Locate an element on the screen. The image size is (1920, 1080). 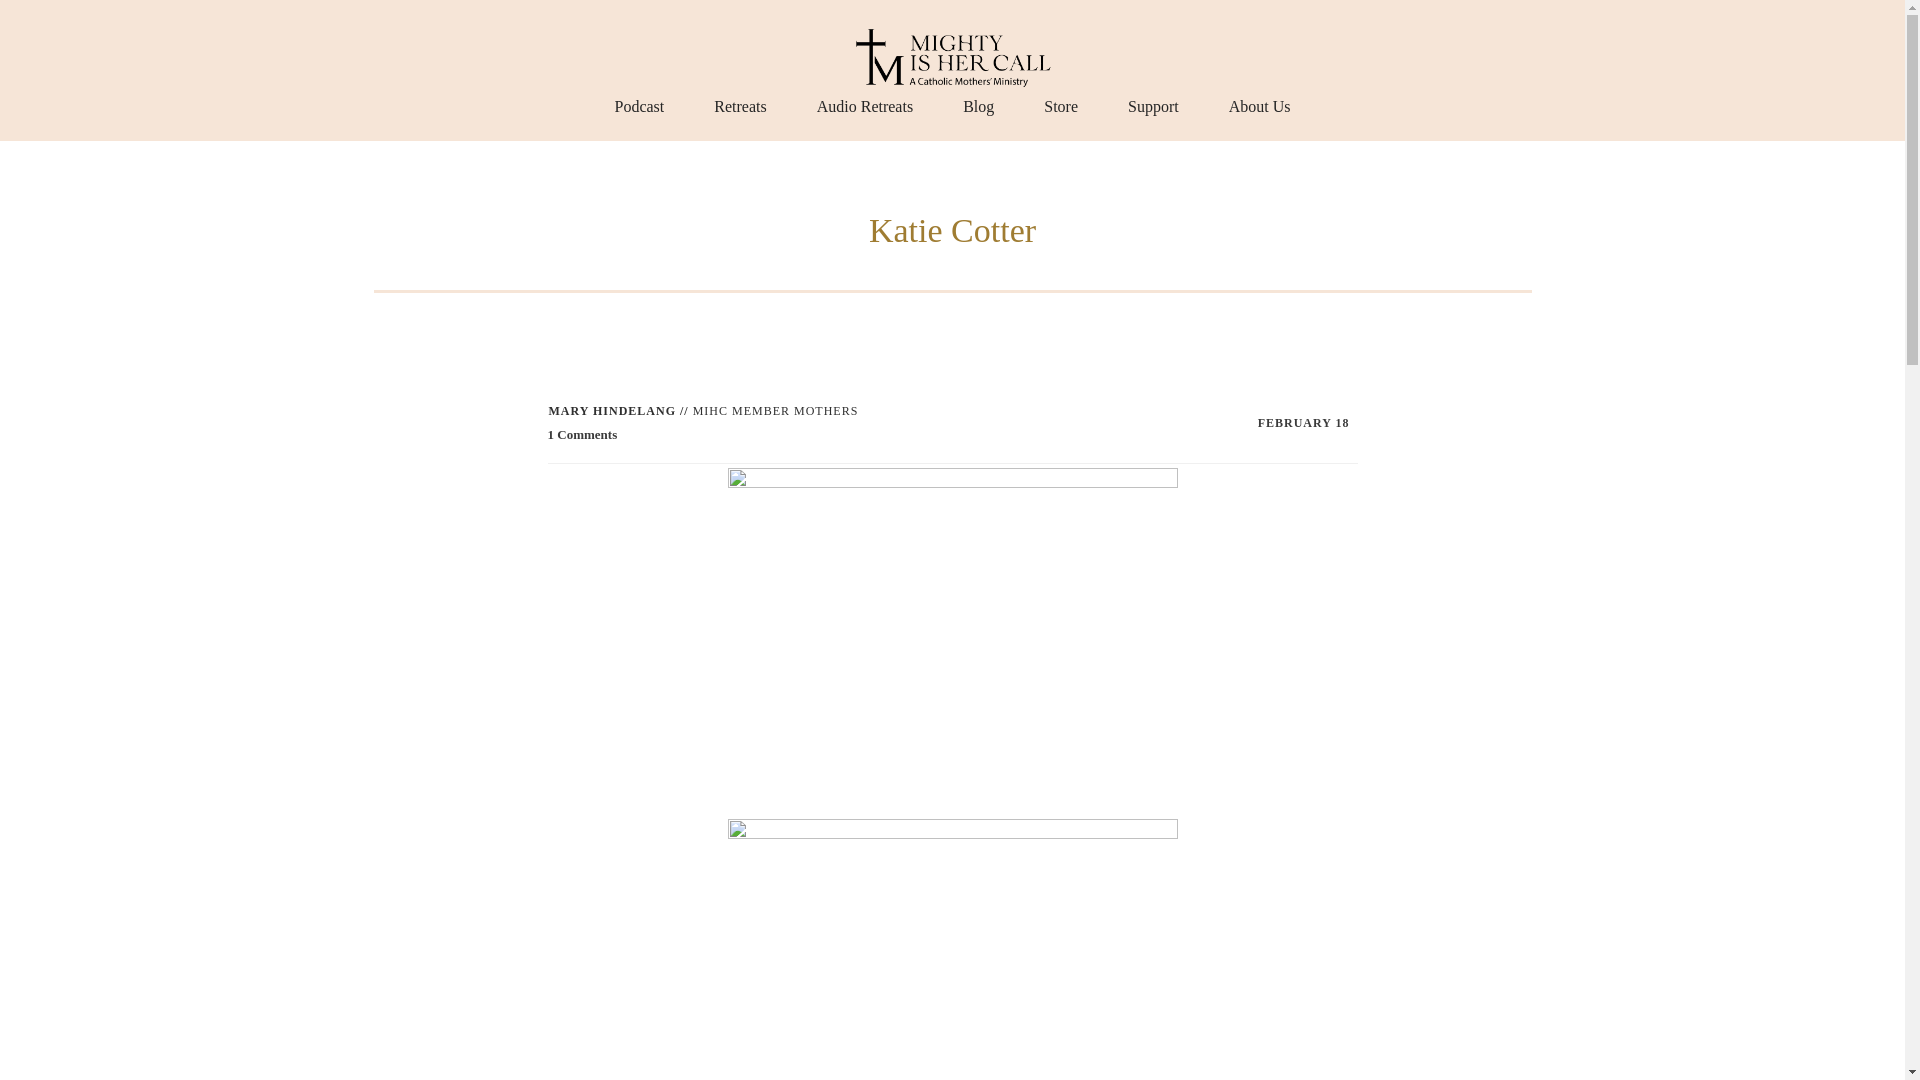
MIHC MEMBER MOTHERS is located at coordinates (776, 410).